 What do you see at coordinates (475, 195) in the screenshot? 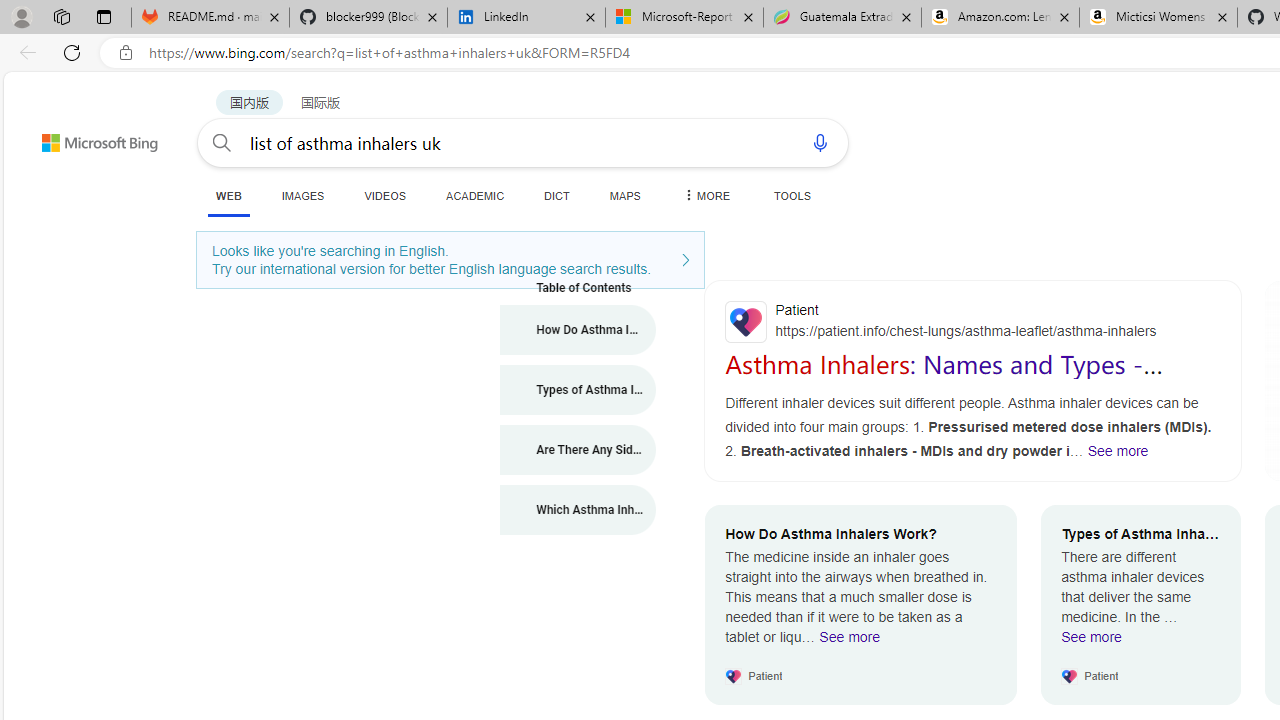
I see `ACADEMIC` at bounding box center [475, 195].